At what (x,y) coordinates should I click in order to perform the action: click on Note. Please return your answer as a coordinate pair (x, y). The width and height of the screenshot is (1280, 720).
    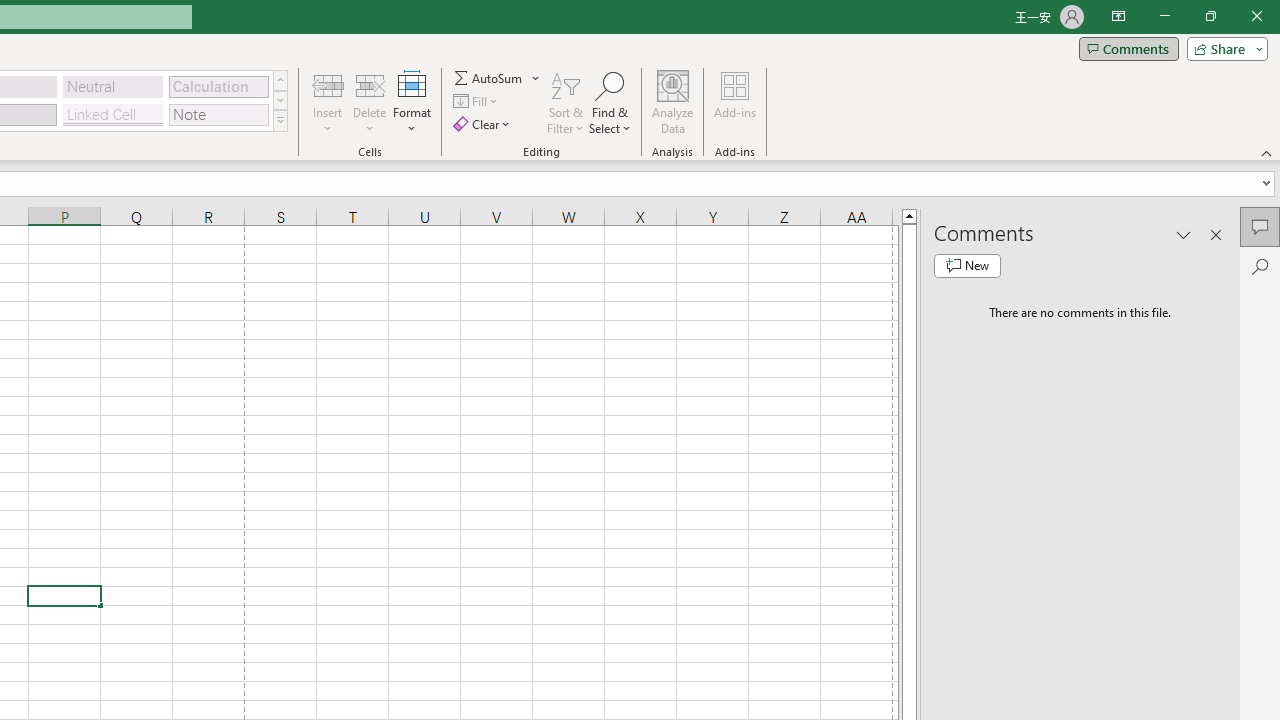
    Looking at the image, I should click on (218, 114).